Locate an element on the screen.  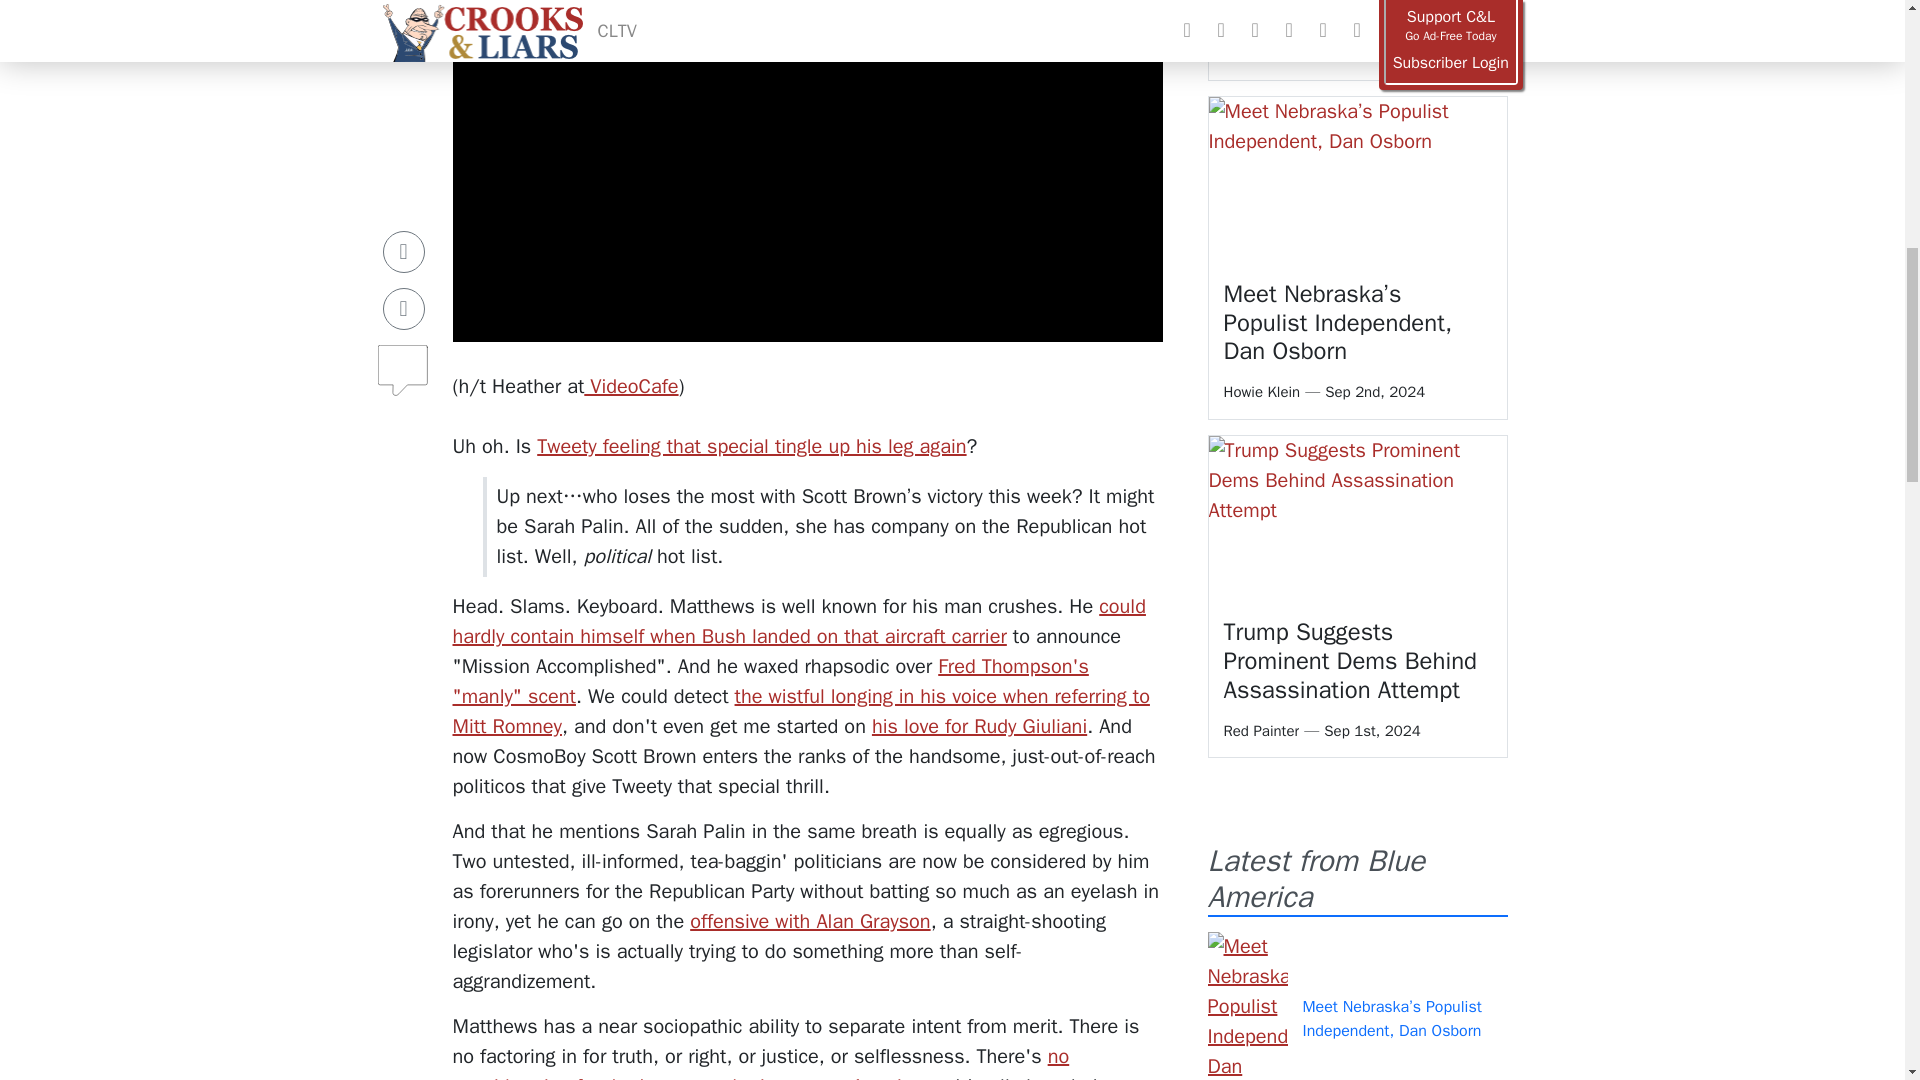
VideoCafe is located at coordinates (630, 386).